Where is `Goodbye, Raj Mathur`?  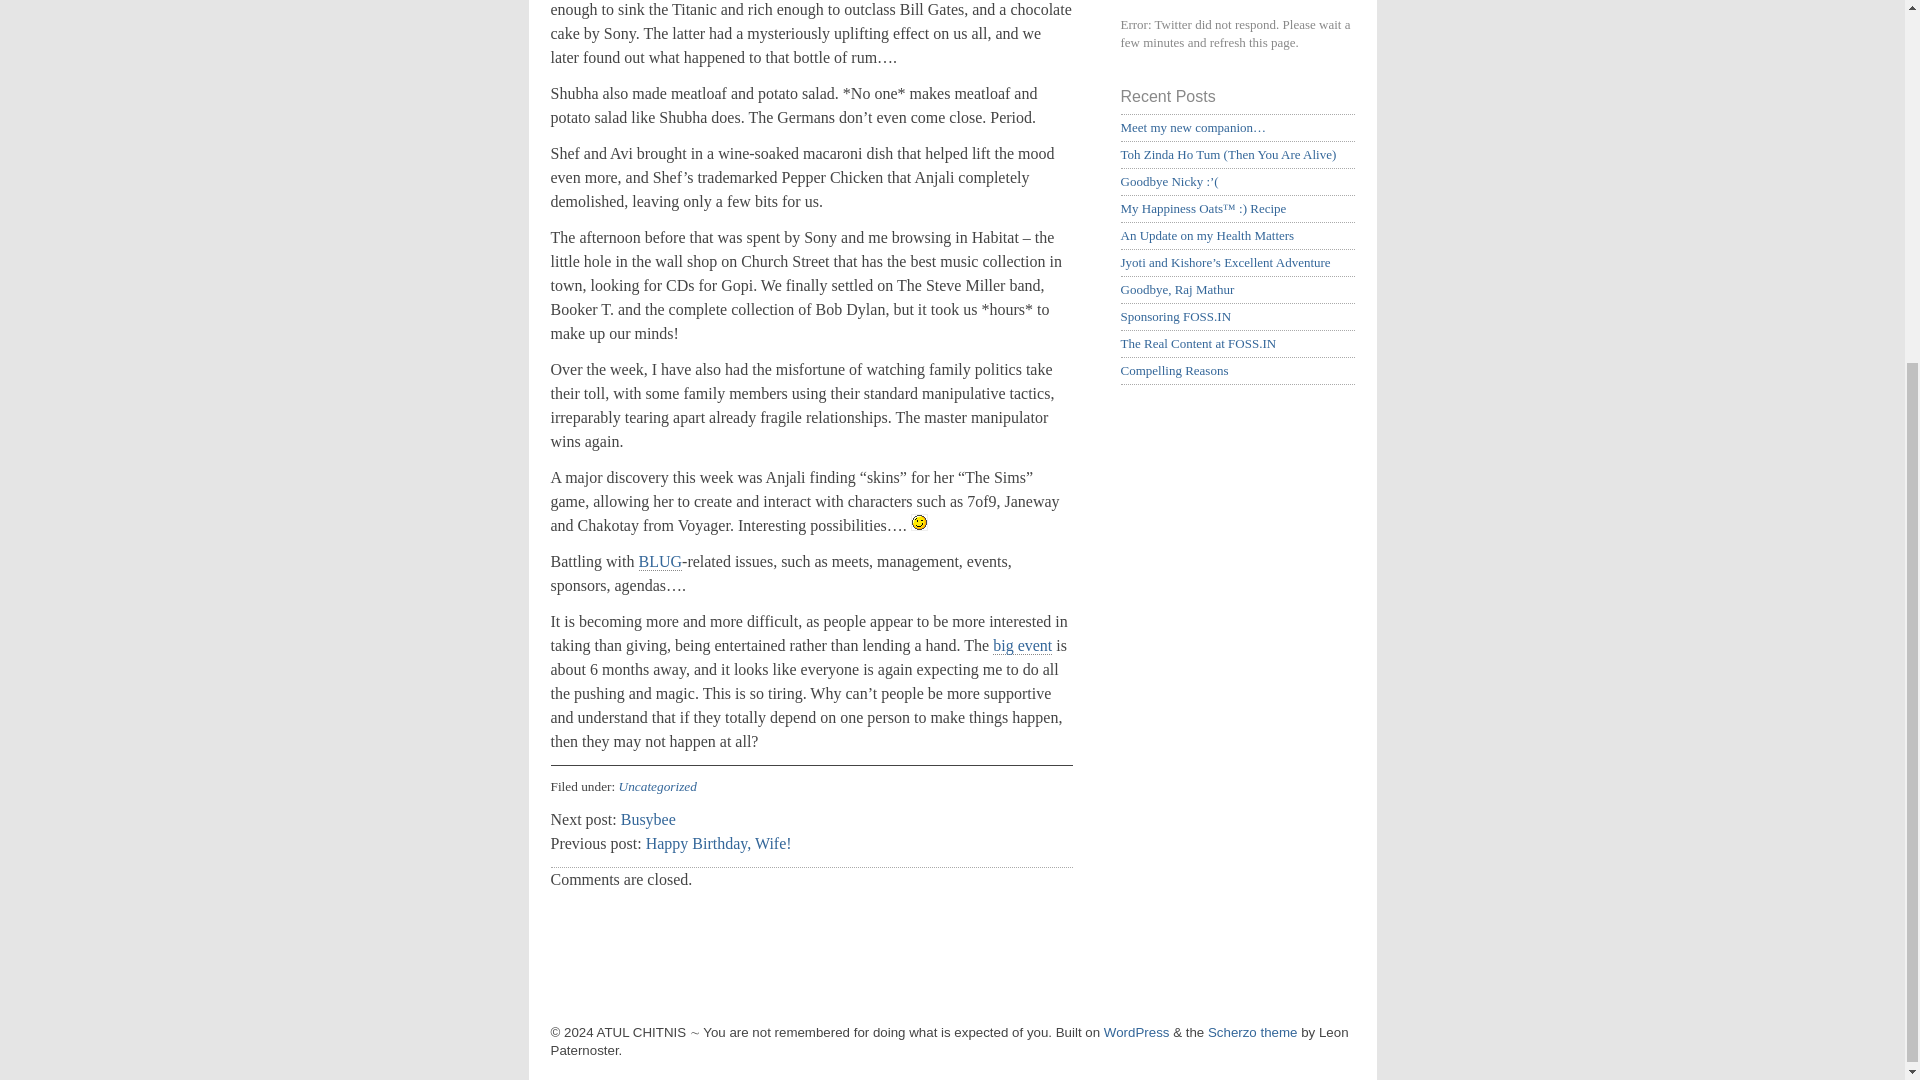
Goodbye, Raj Mathur is located at coordinates (1176, 289).